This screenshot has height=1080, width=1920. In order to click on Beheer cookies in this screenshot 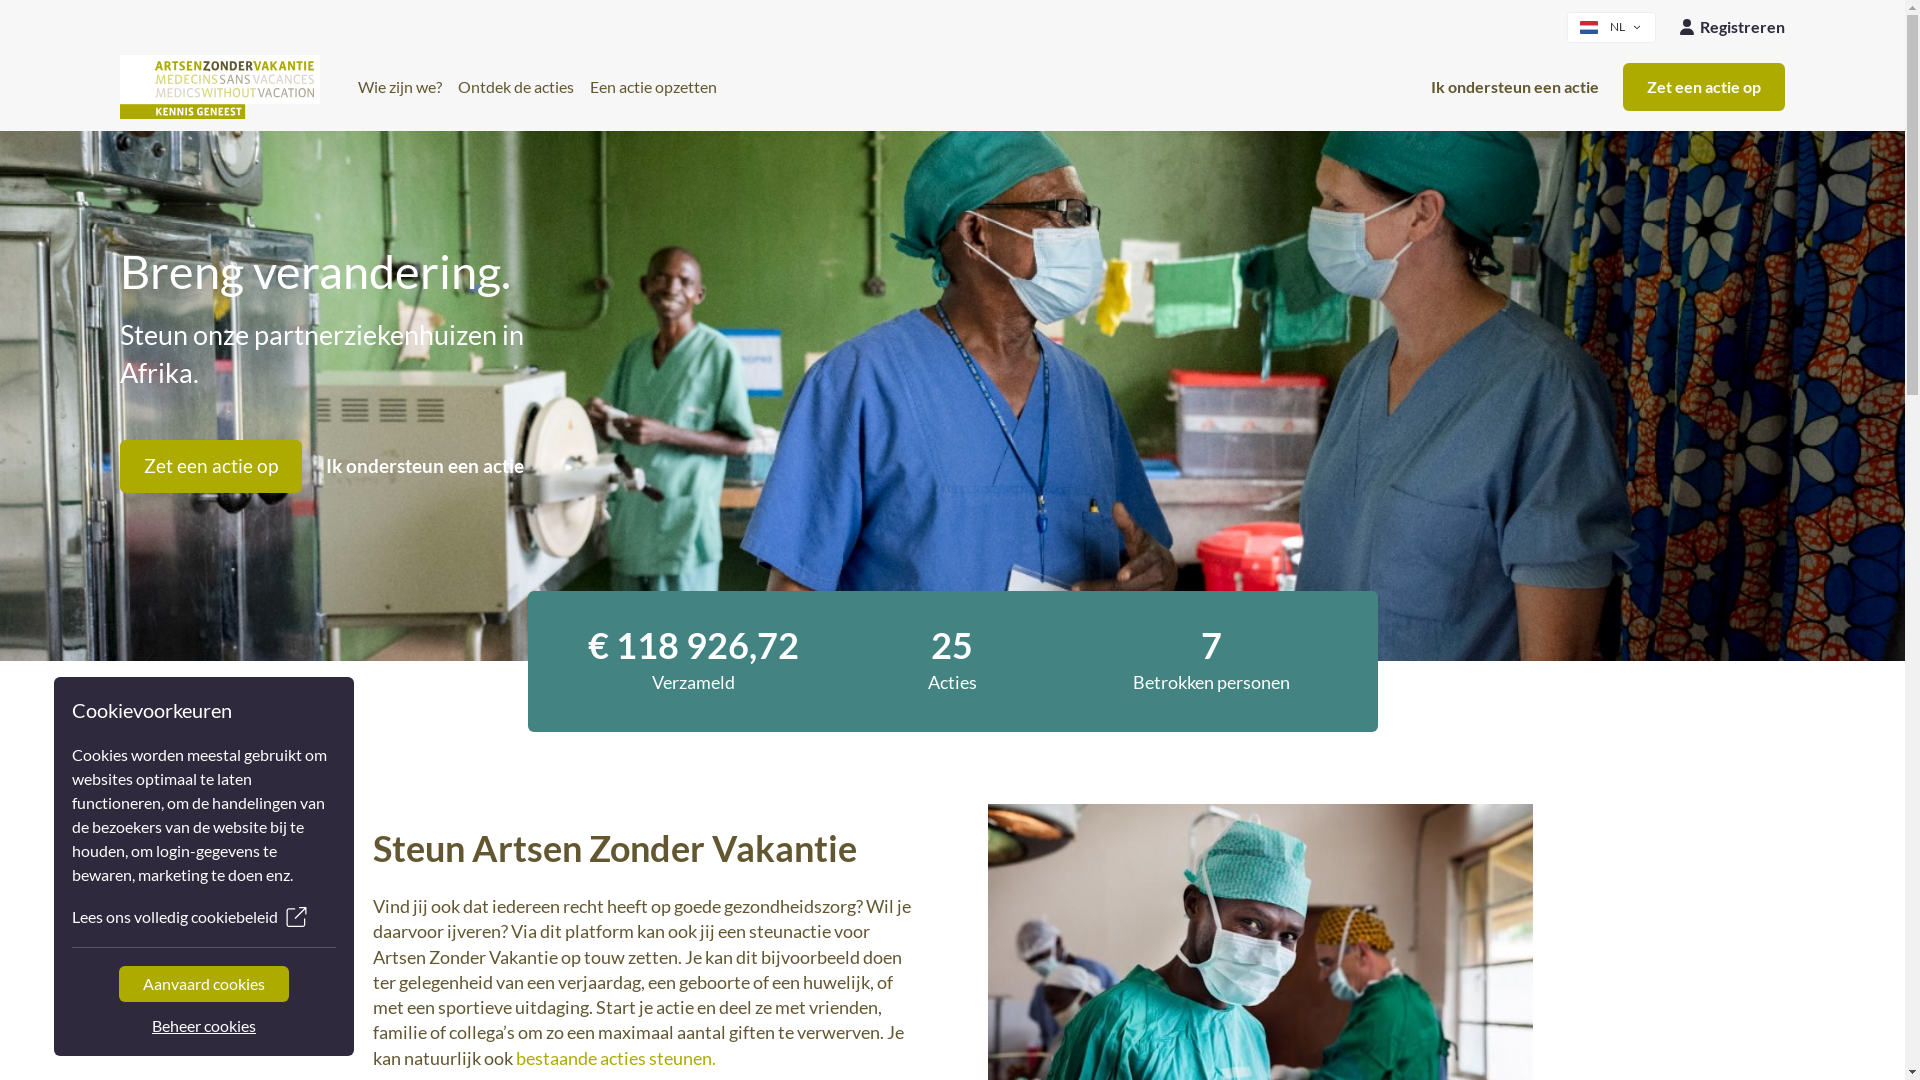, I will do `click(204, 1026)`.